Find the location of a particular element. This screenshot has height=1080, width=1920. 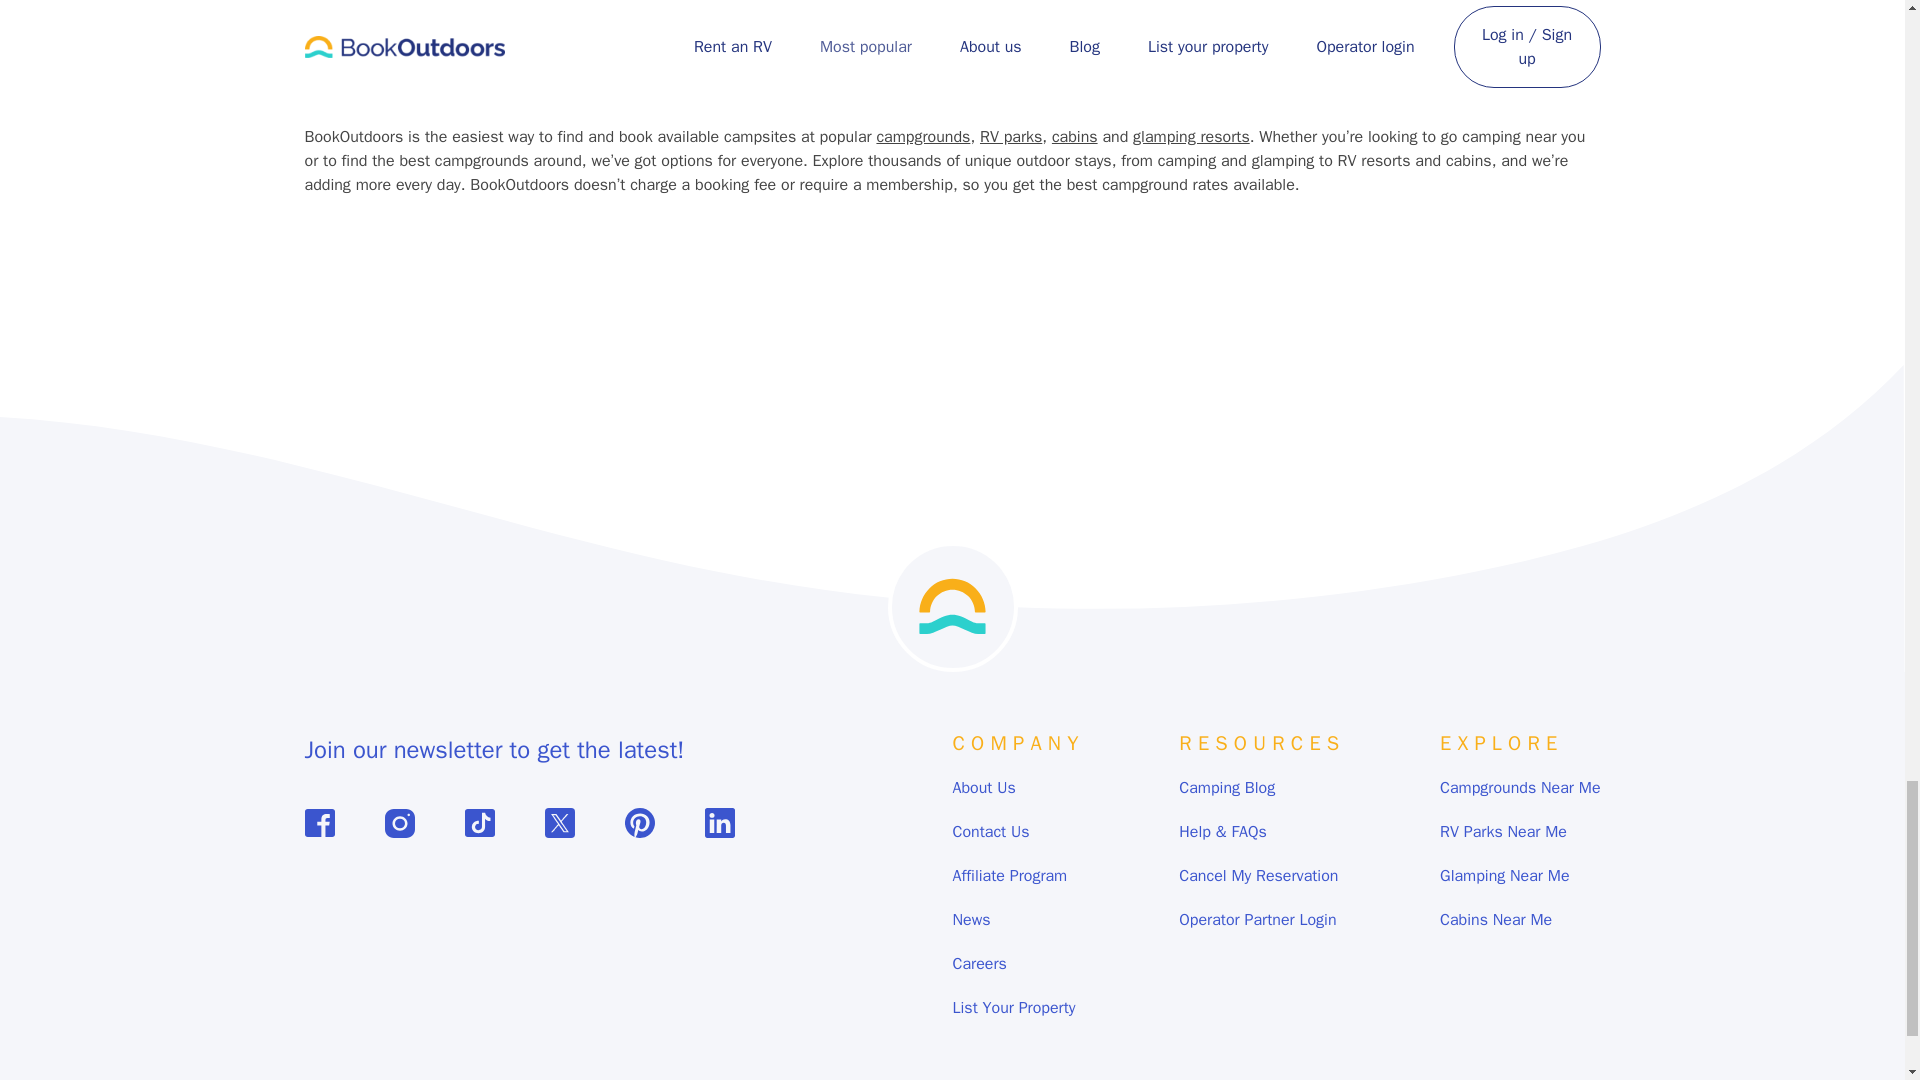

RV parks is located at coordinates (1010, 136).